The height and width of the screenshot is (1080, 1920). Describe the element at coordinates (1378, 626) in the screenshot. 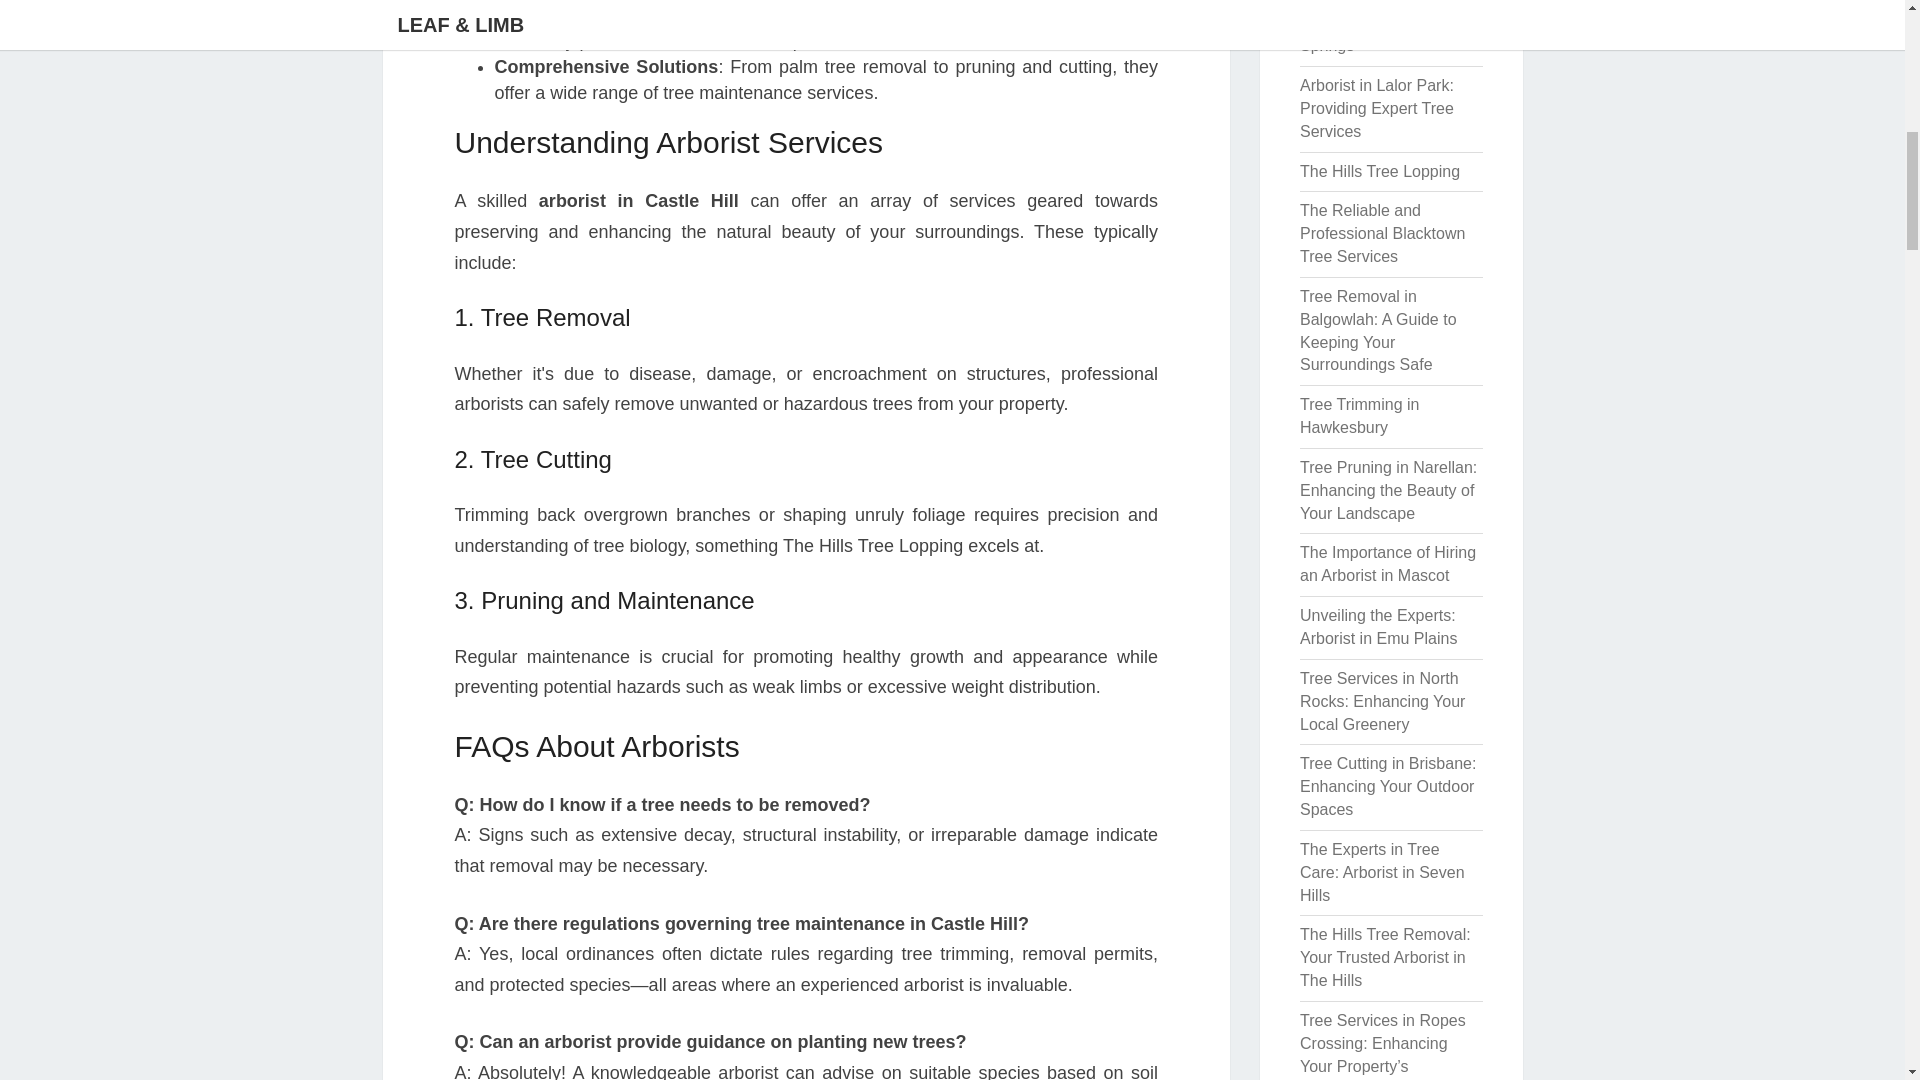

I see `Unveiling the Experts: Arborist in Emu Plains` at that location.